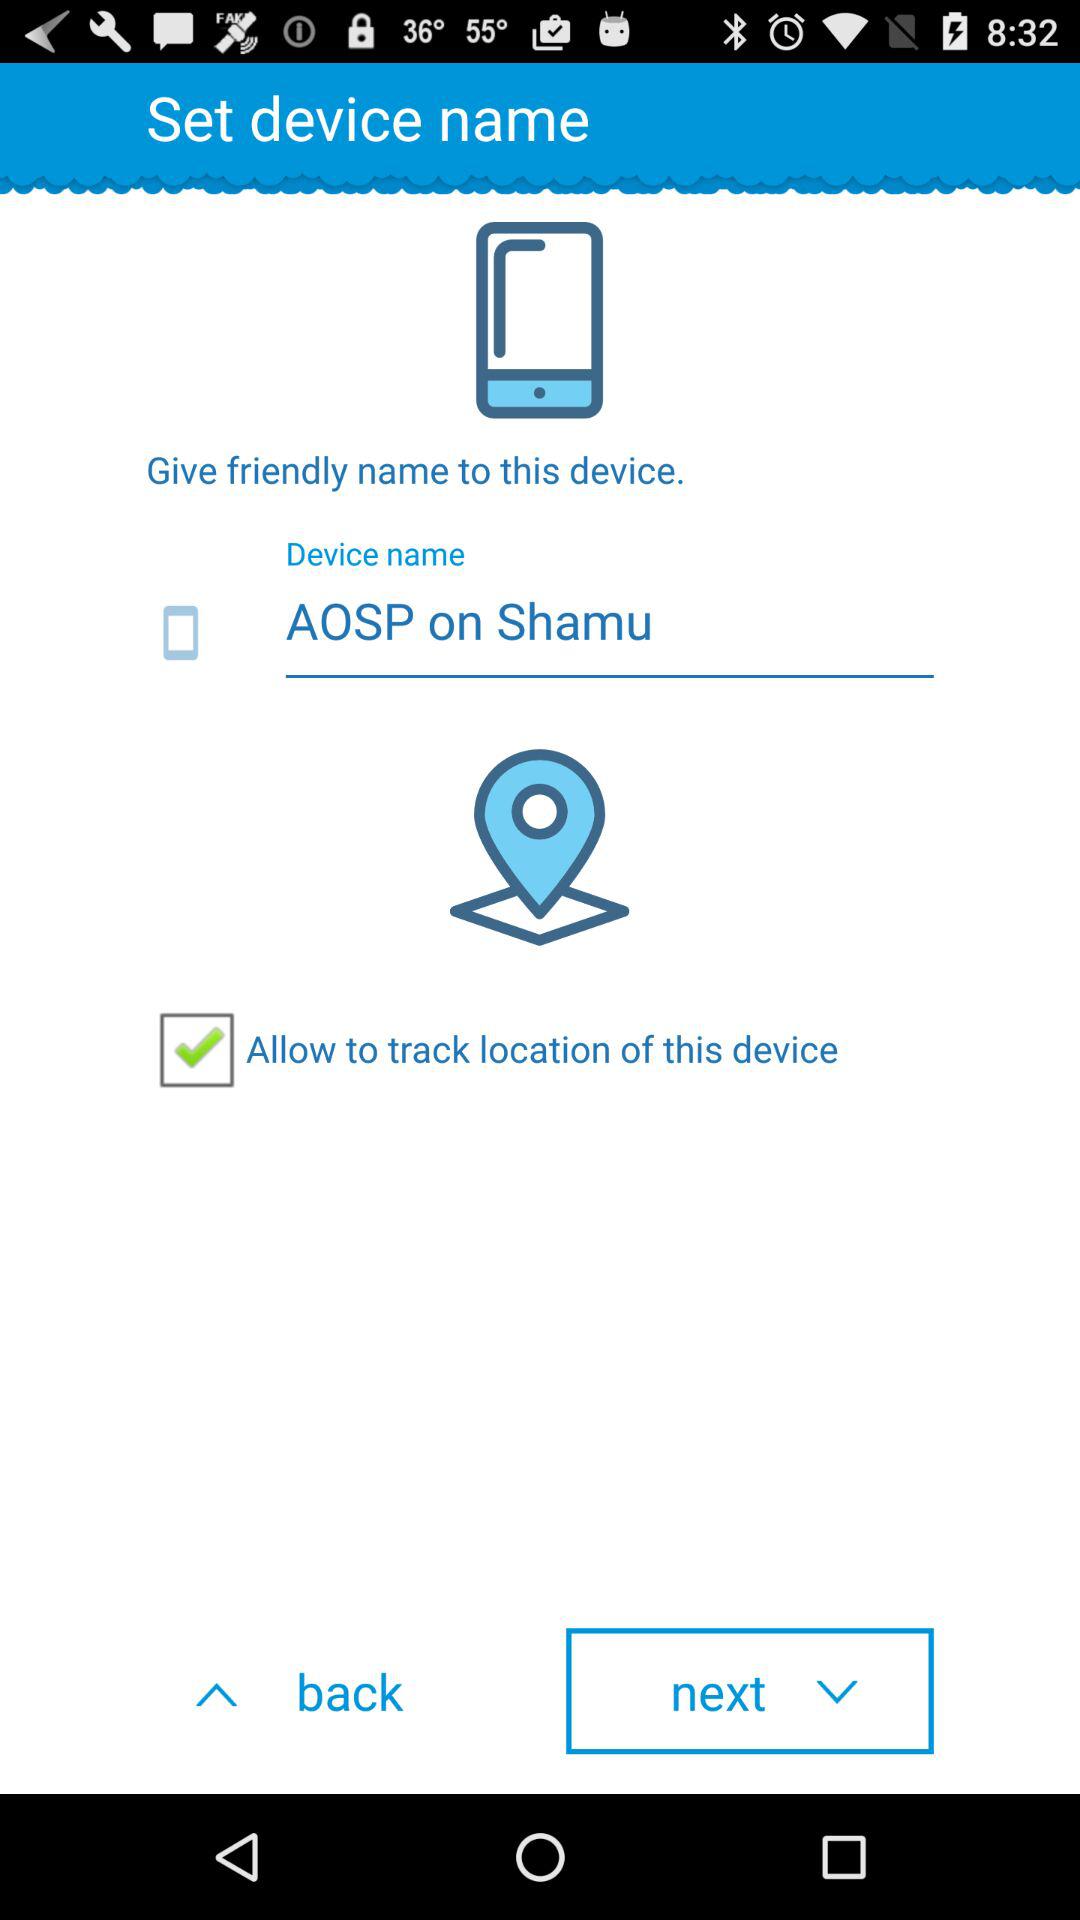 The height and width of the screenshot is (1920, 1080). What do you see at coordinates (330, 1691) in the screenshot?
I see `tap item at the bottom left corner` at bounding box center [330, 1691].